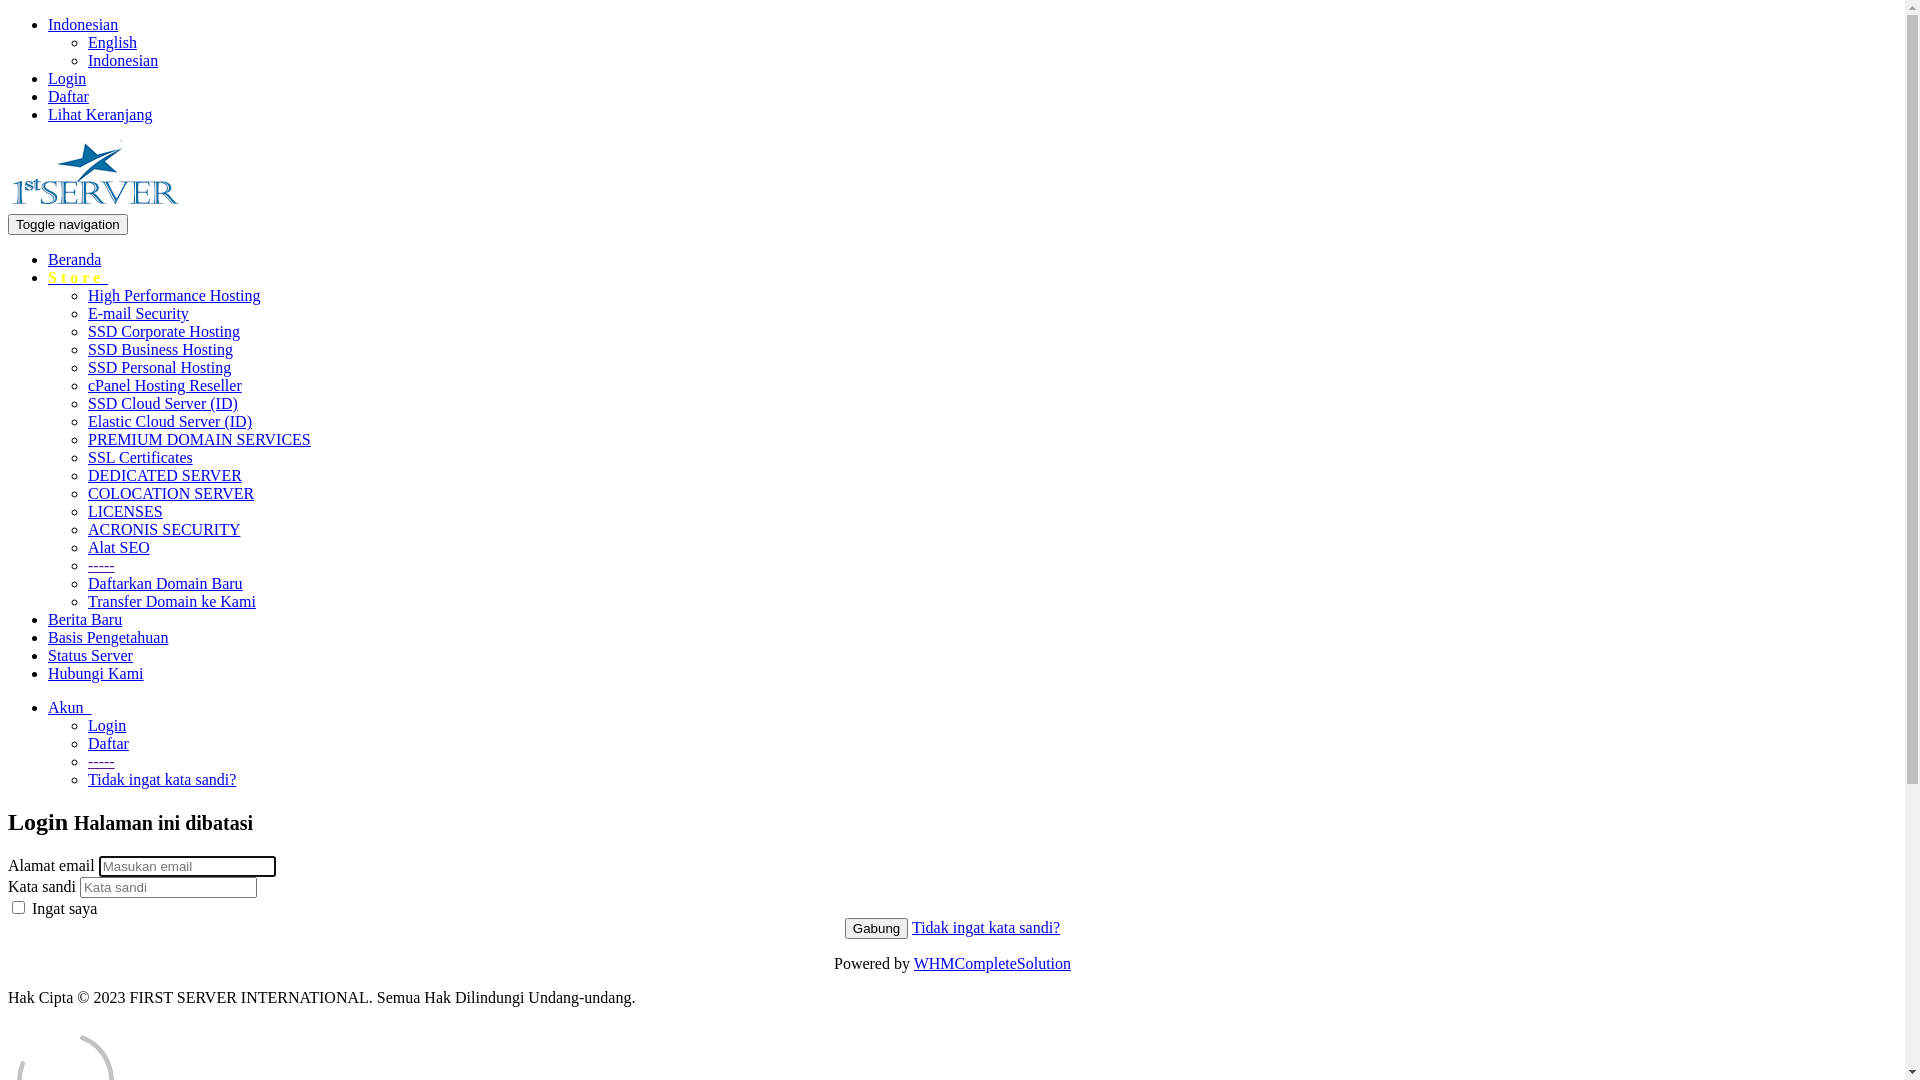 Image resolution: width=1920 pixels, height=1080 pixels. I want to click on Indonesian, so click(83, 24).